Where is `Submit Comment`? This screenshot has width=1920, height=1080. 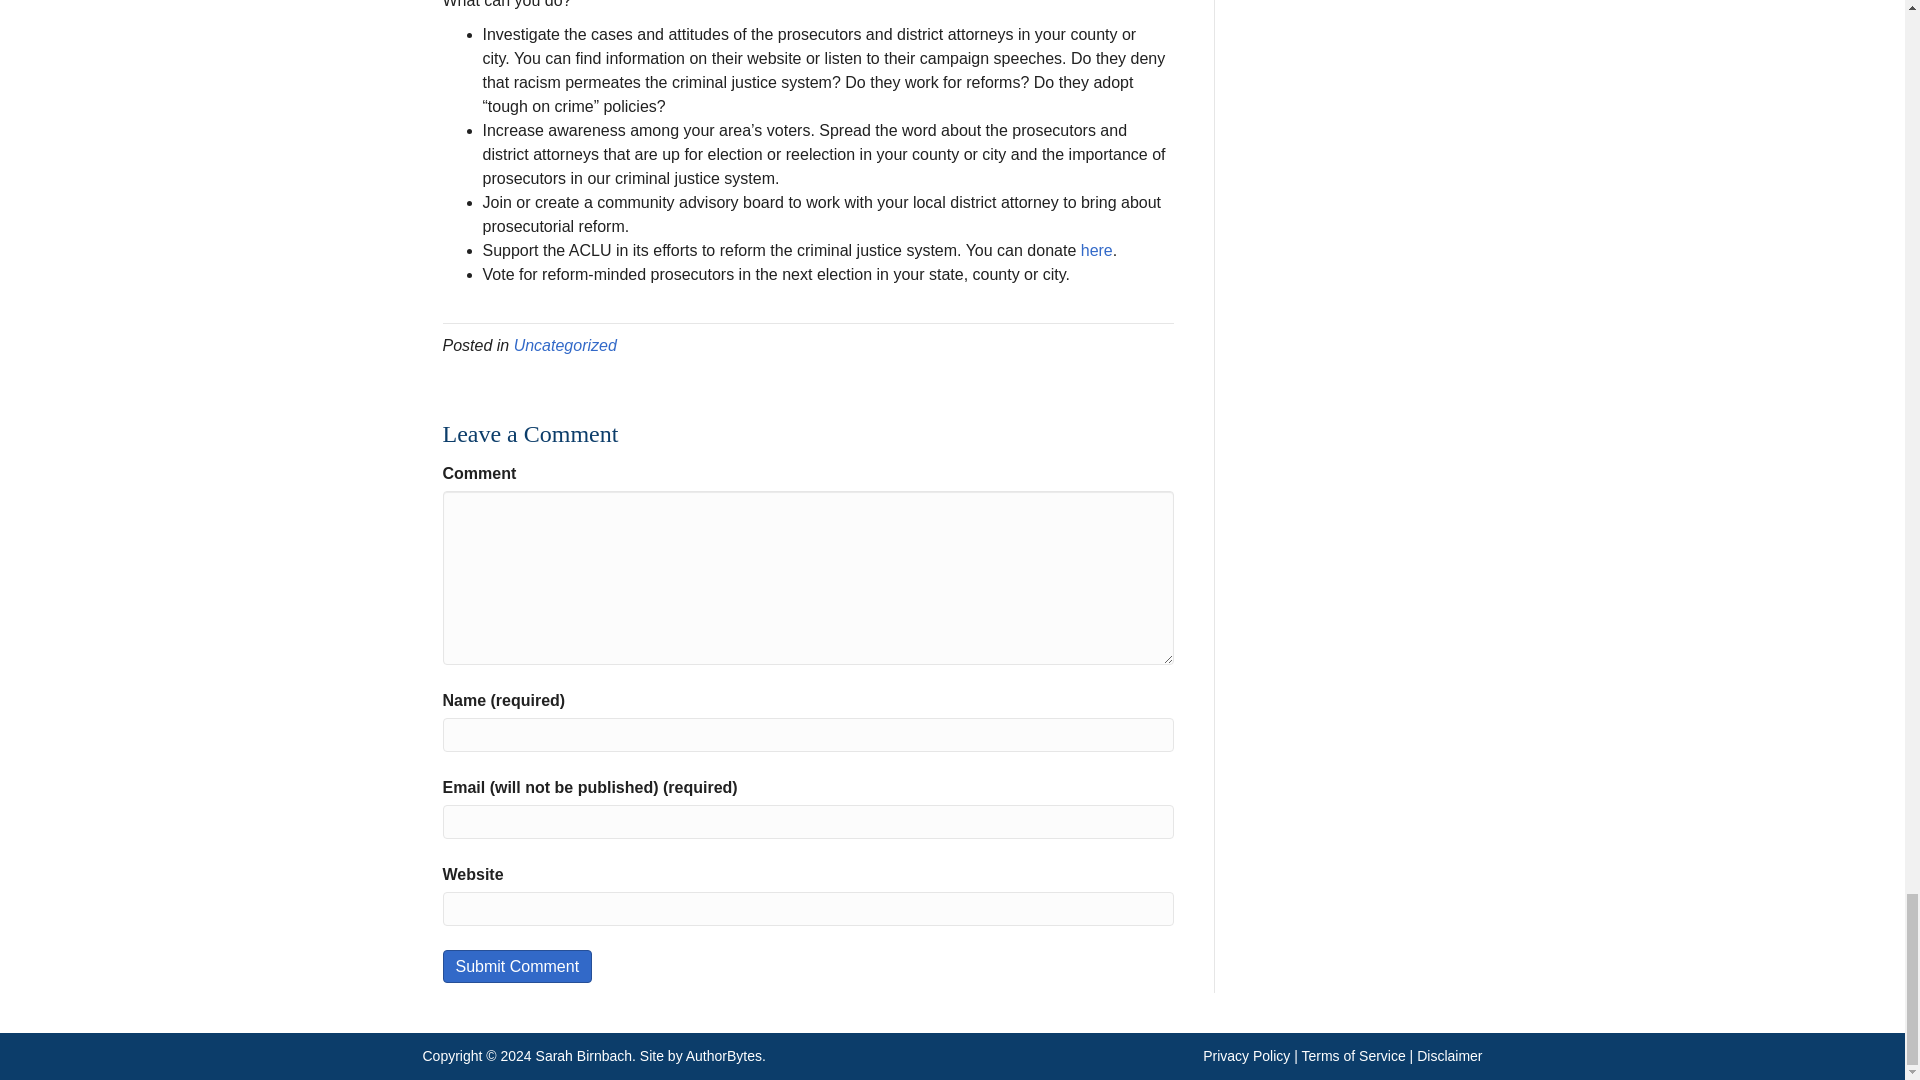 Submit Comment is located at coordinates (516, 966).